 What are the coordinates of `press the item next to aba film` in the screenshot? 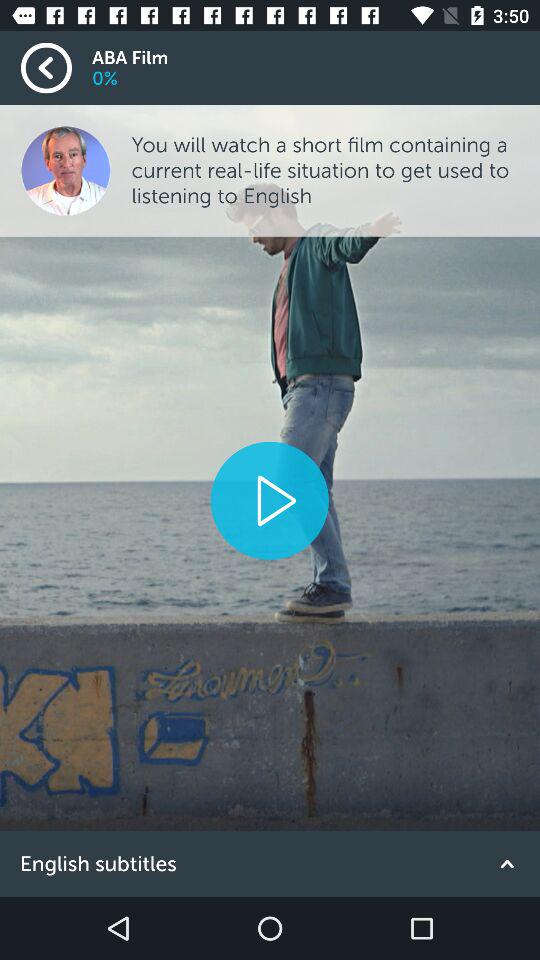 It's located at (56, 68).